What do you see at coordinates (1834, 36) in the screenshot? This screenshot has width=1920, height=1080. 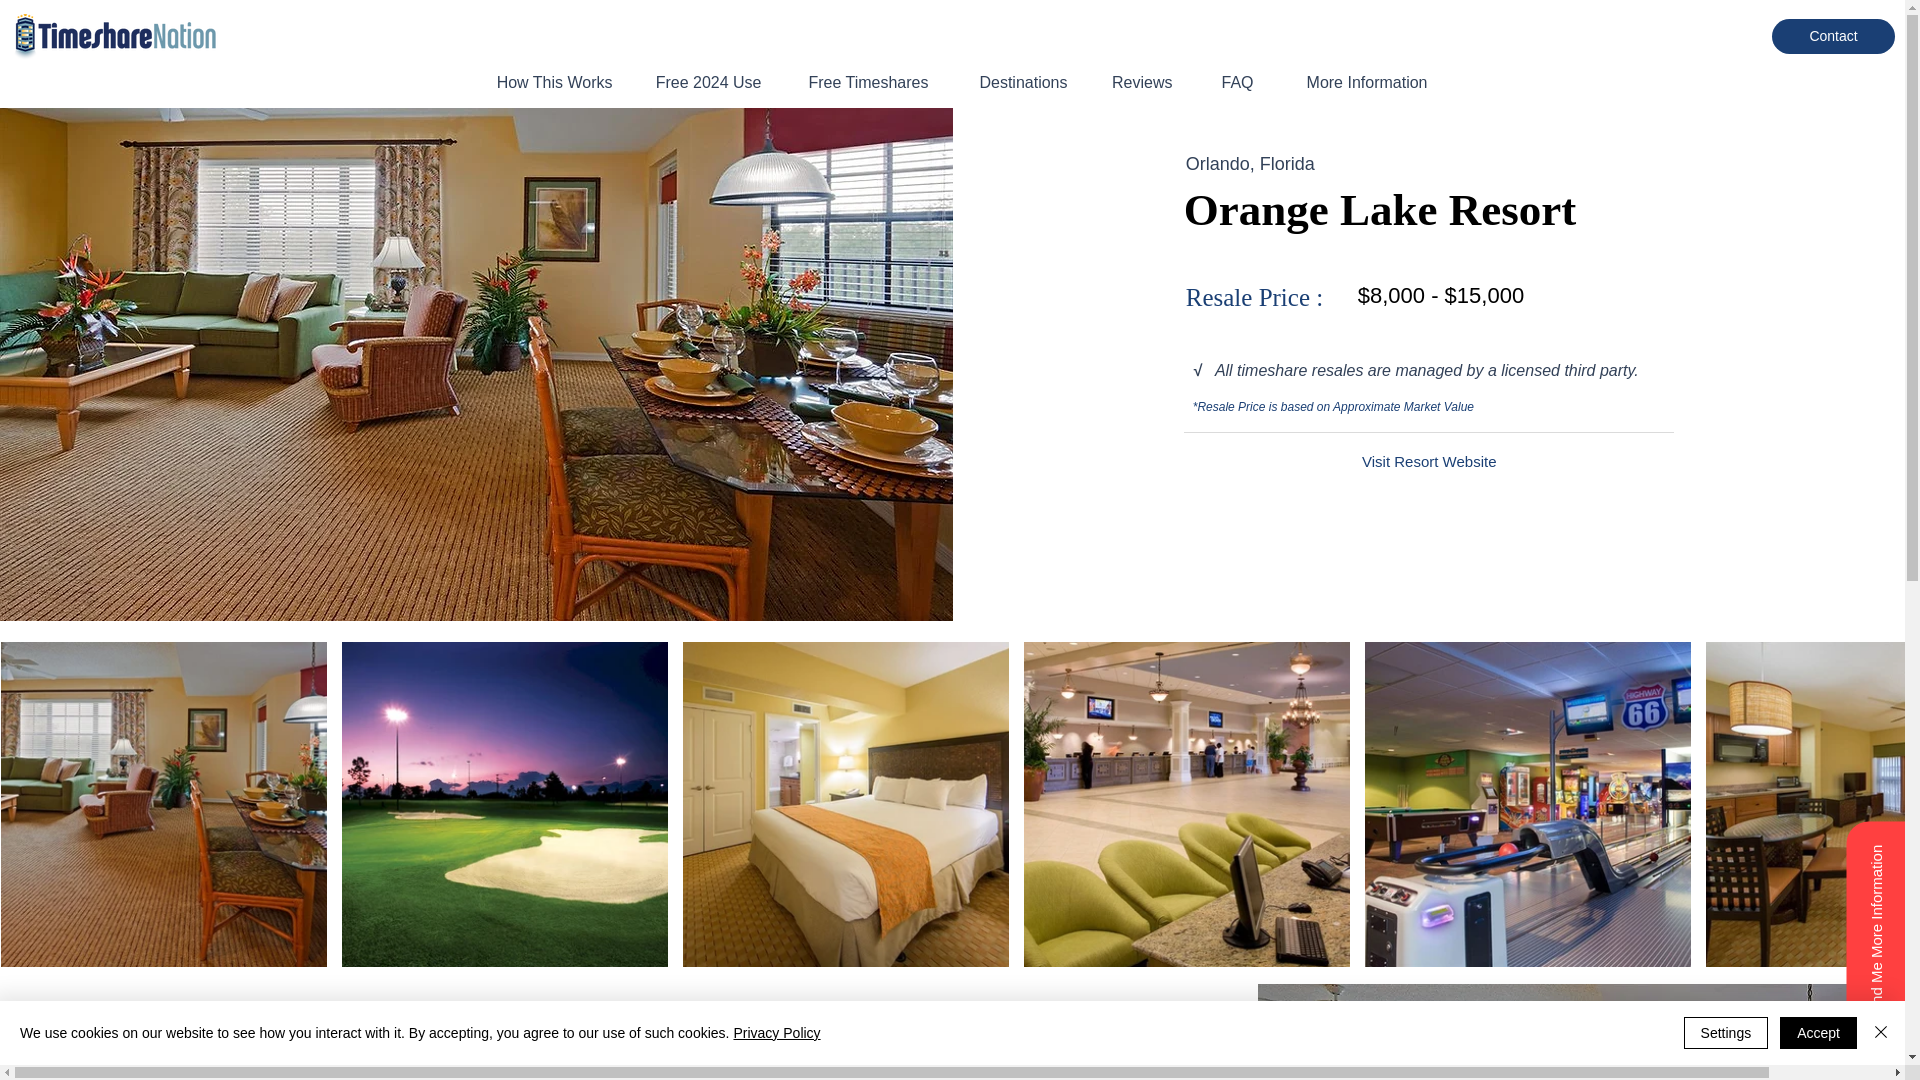 I see `Contact` at bounding box center [1834, 36].